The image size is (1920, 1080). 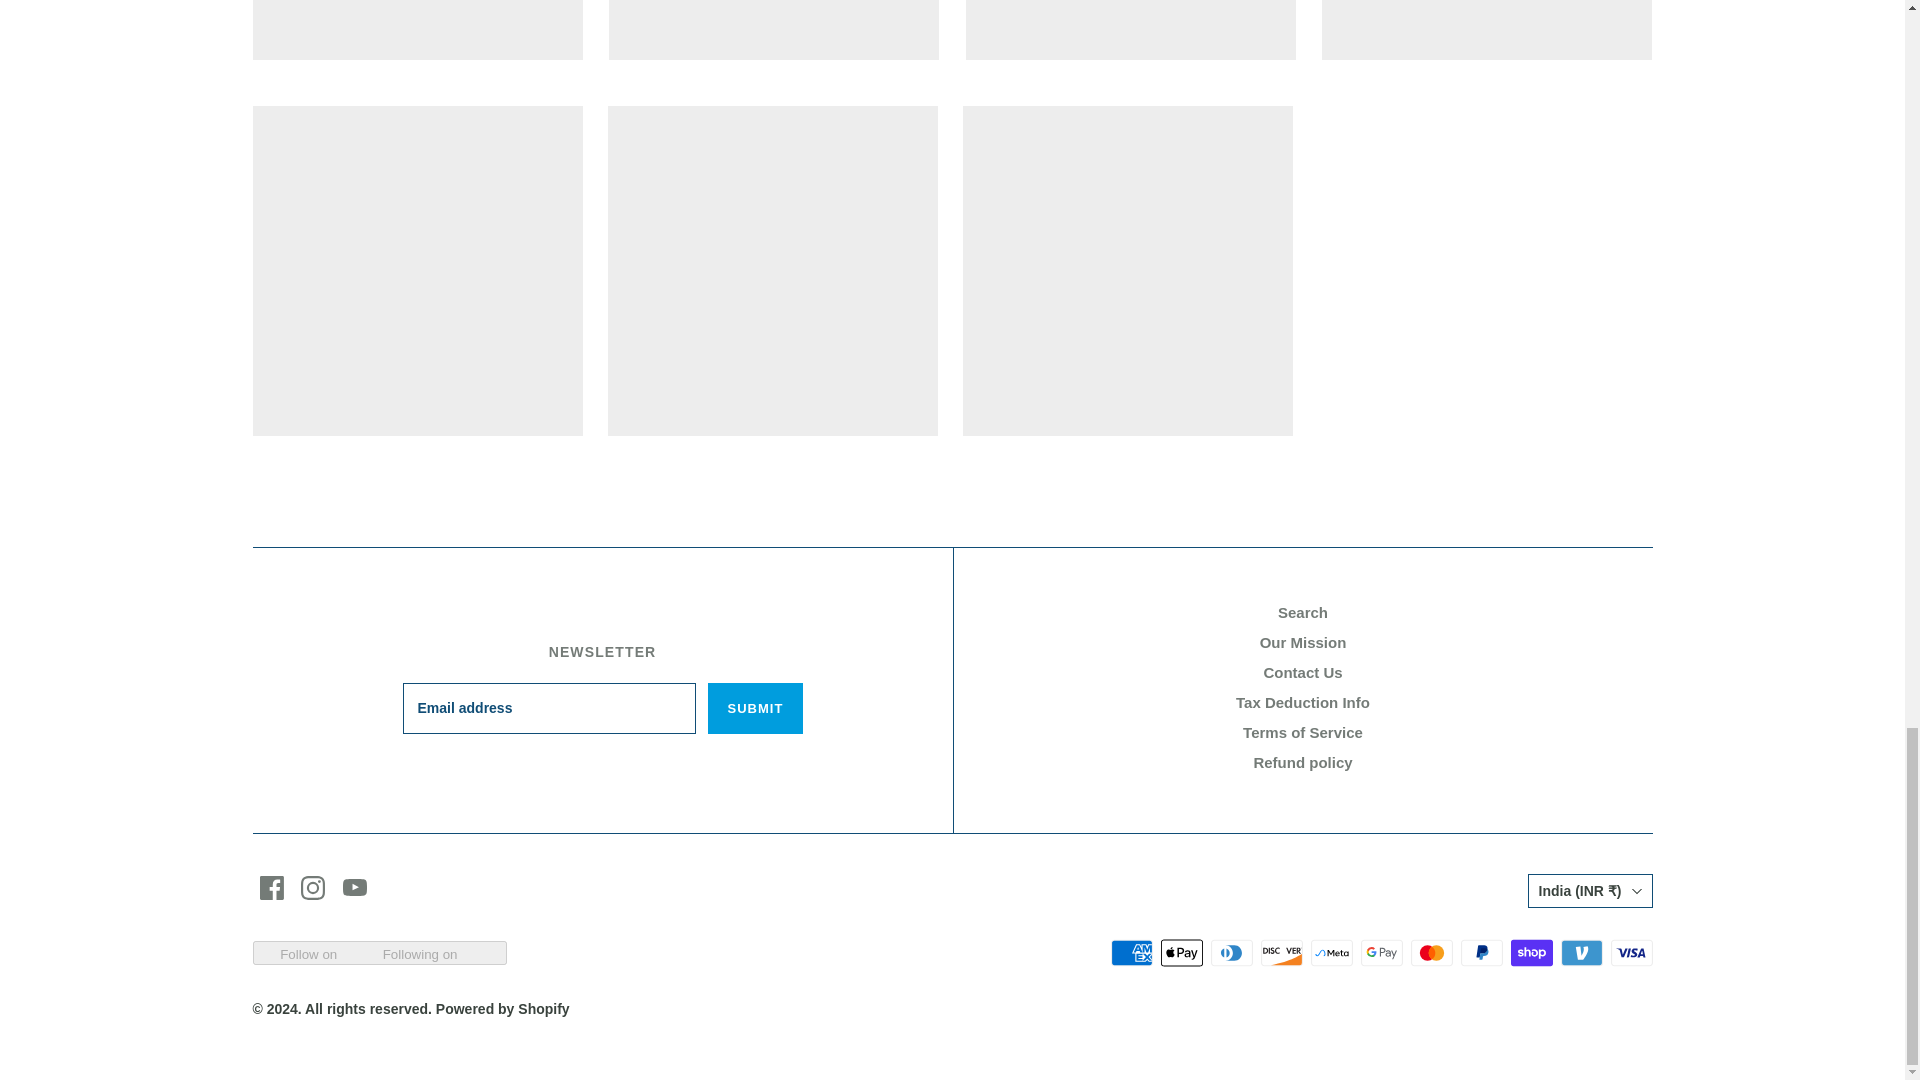 I want to click on Mastercard, so click(x=1430, y=952).